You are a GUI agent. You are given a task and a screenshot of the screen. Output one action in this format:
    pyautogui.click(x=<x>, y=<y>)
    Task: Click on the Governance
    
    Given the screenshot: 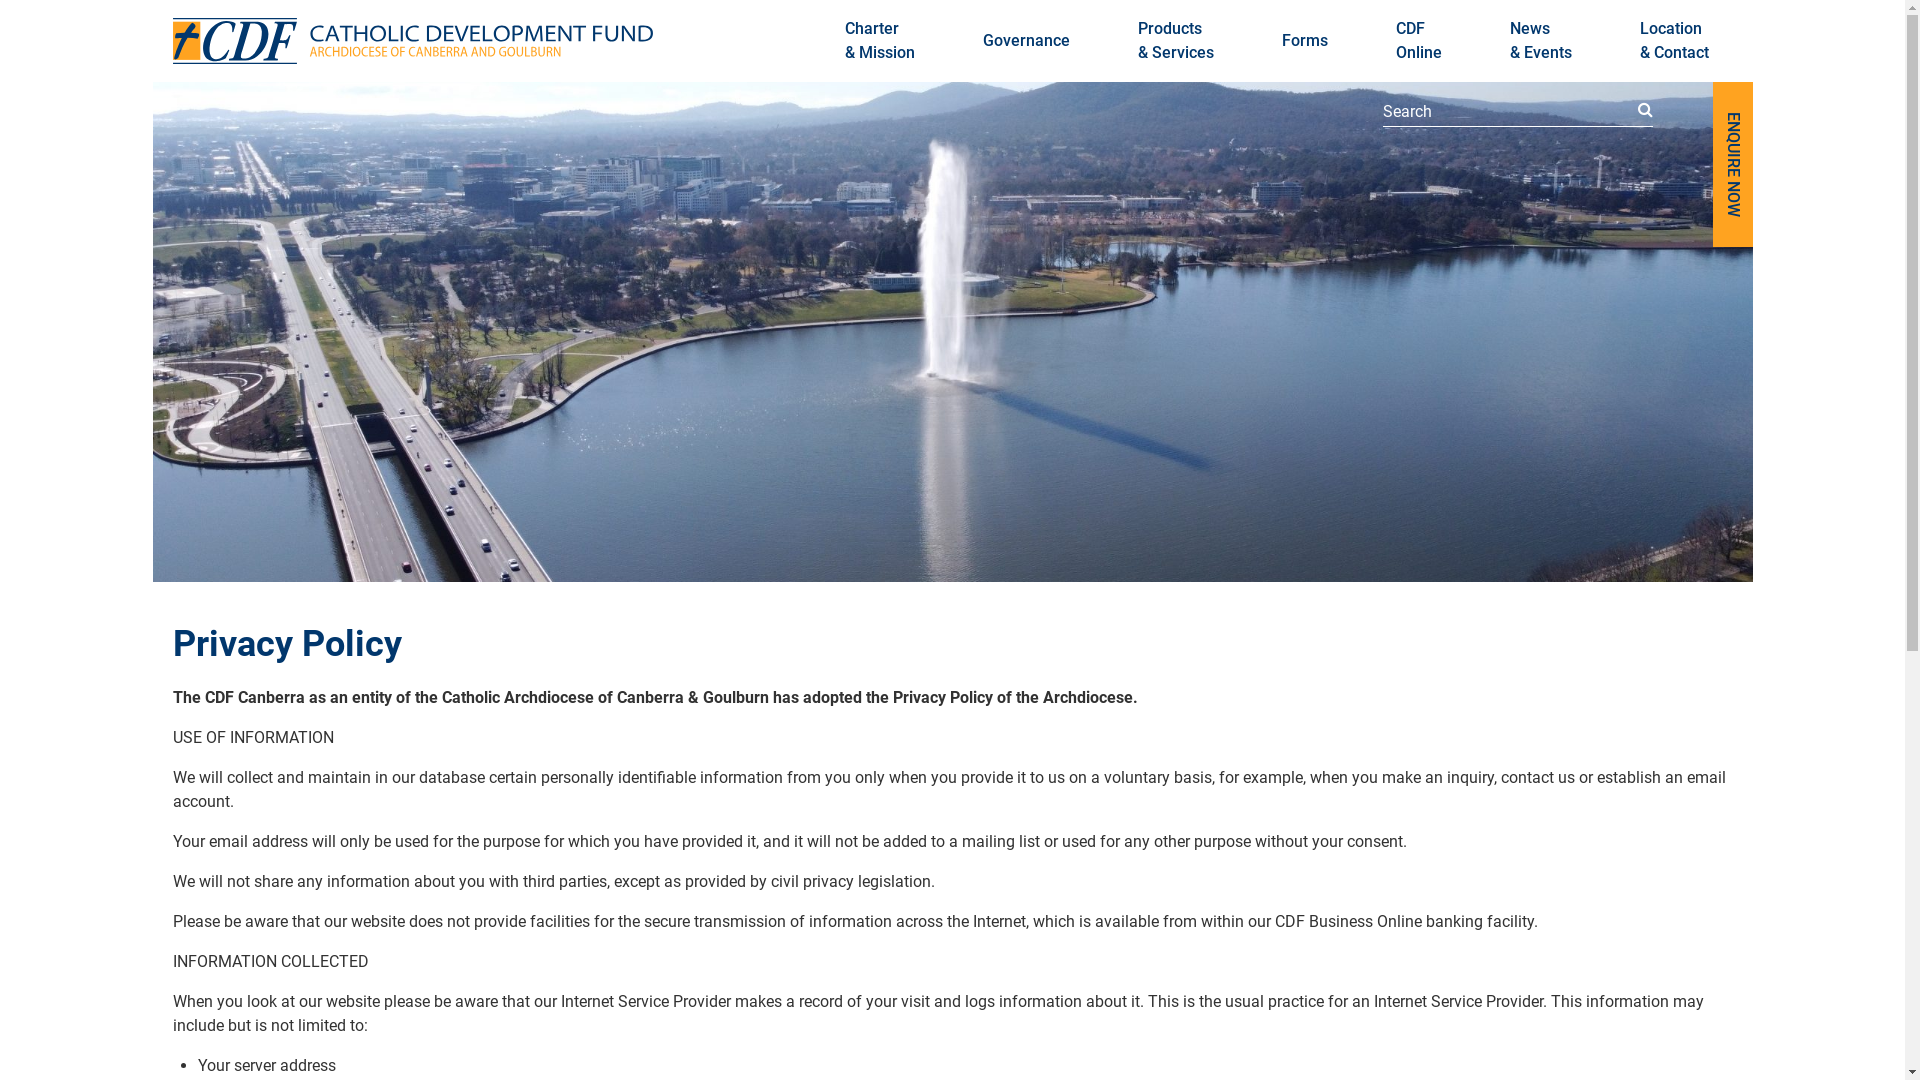 What is the action you would take?
    pyautogui.click(x=1026, y=41)
    